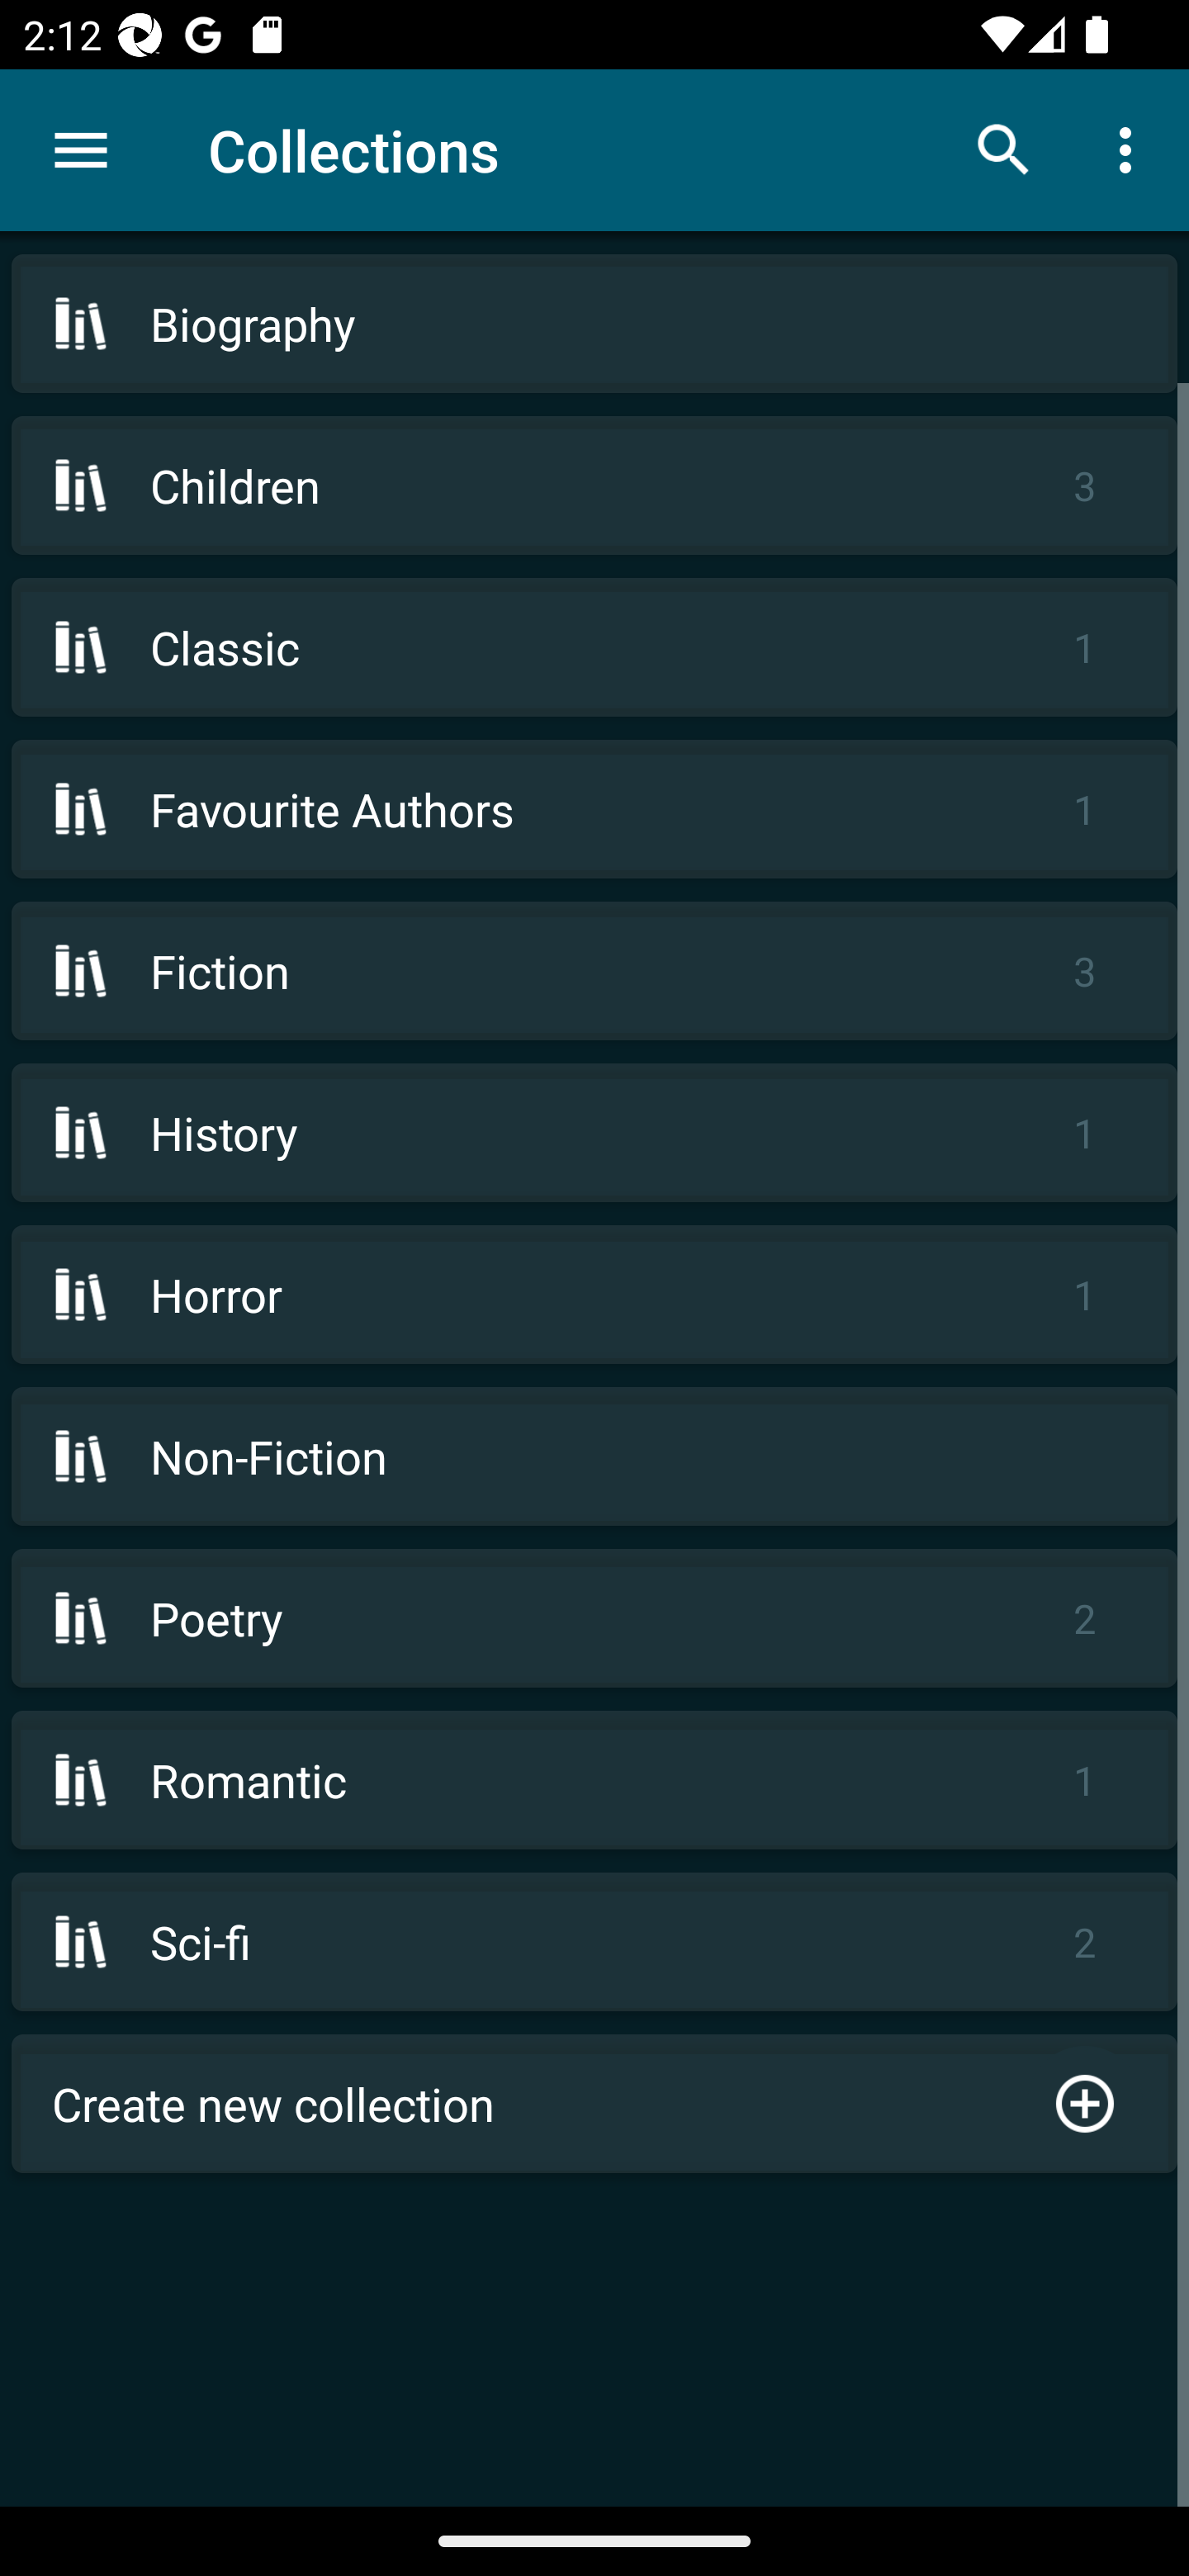  What do you see at coordinates (594, 485) in the screenshot?
I see `Children 3` at bounding box center [594, 485].